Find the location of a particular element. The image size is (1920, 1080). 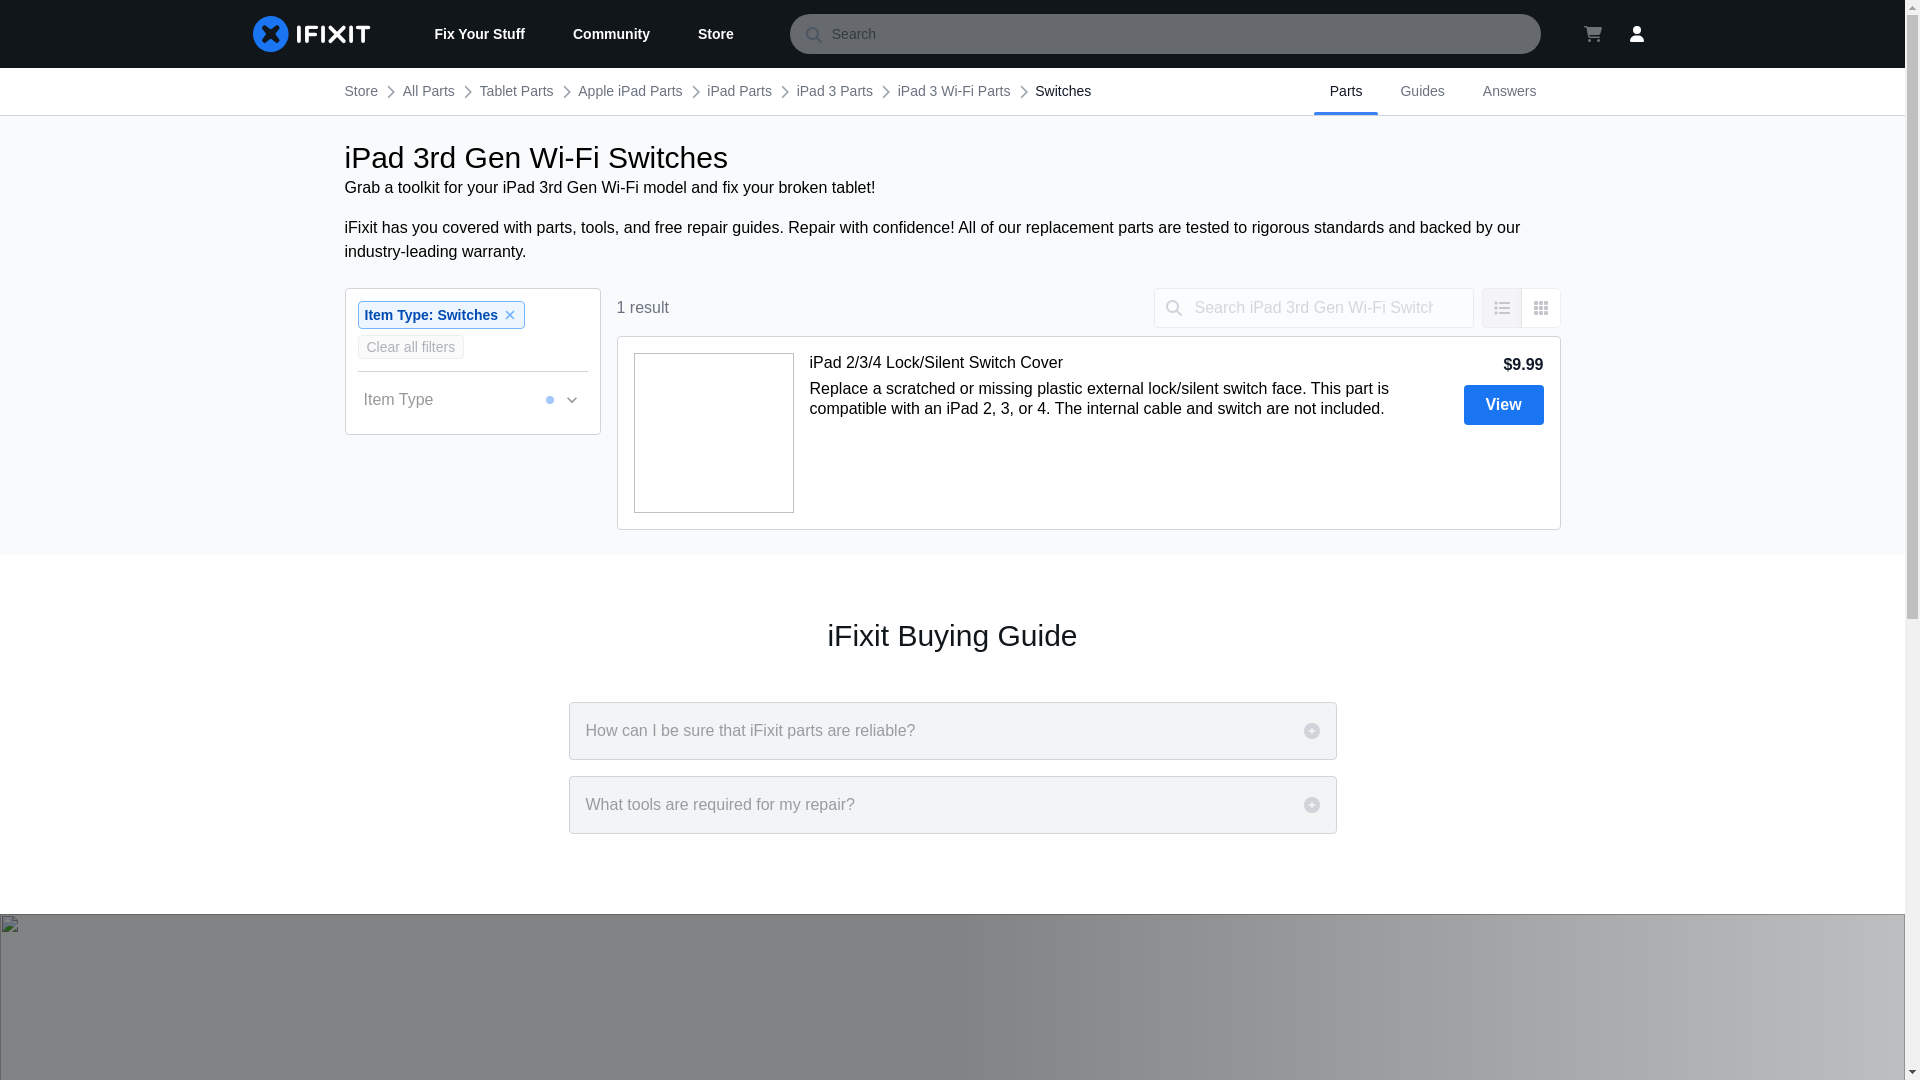

iPad 3 Parts is located at coordinates (834, 91).